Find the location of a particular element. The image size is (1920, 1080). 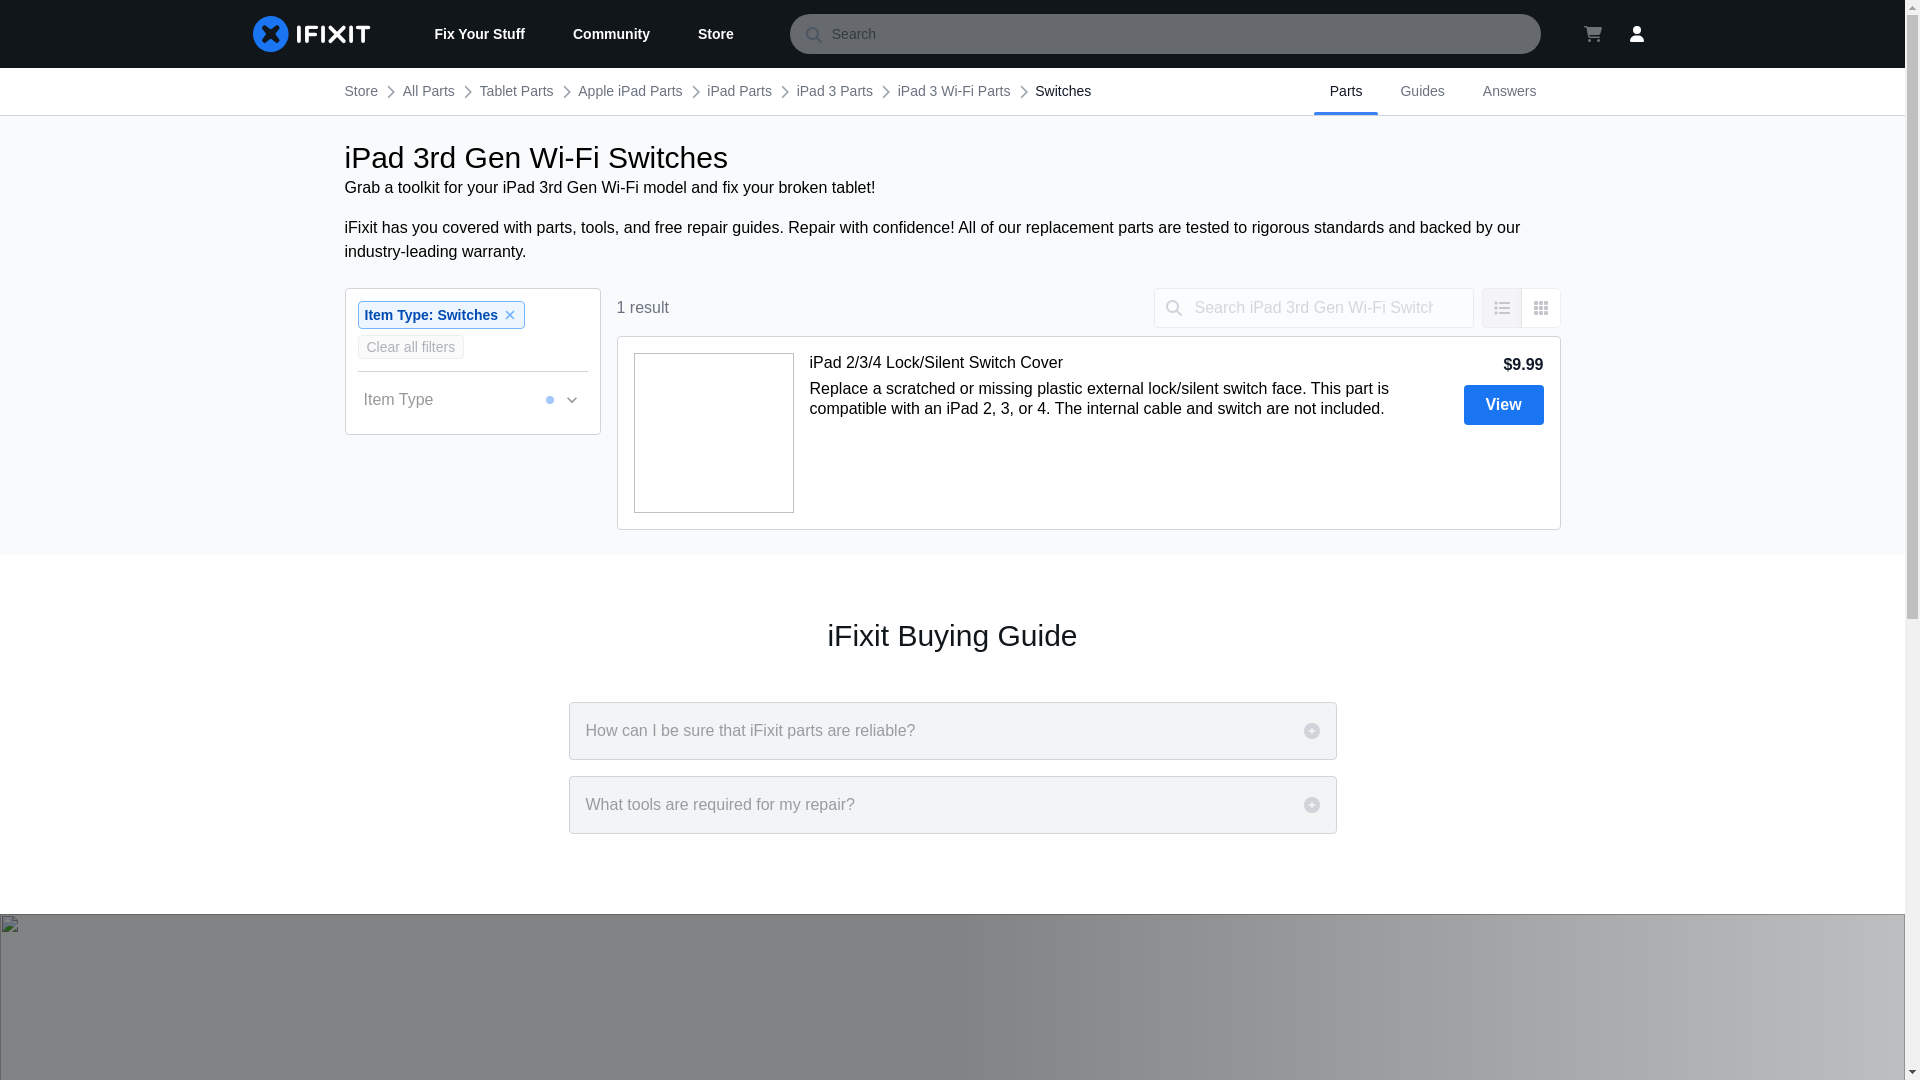

iPad 3 Parts is located at coordinates (834, 91).